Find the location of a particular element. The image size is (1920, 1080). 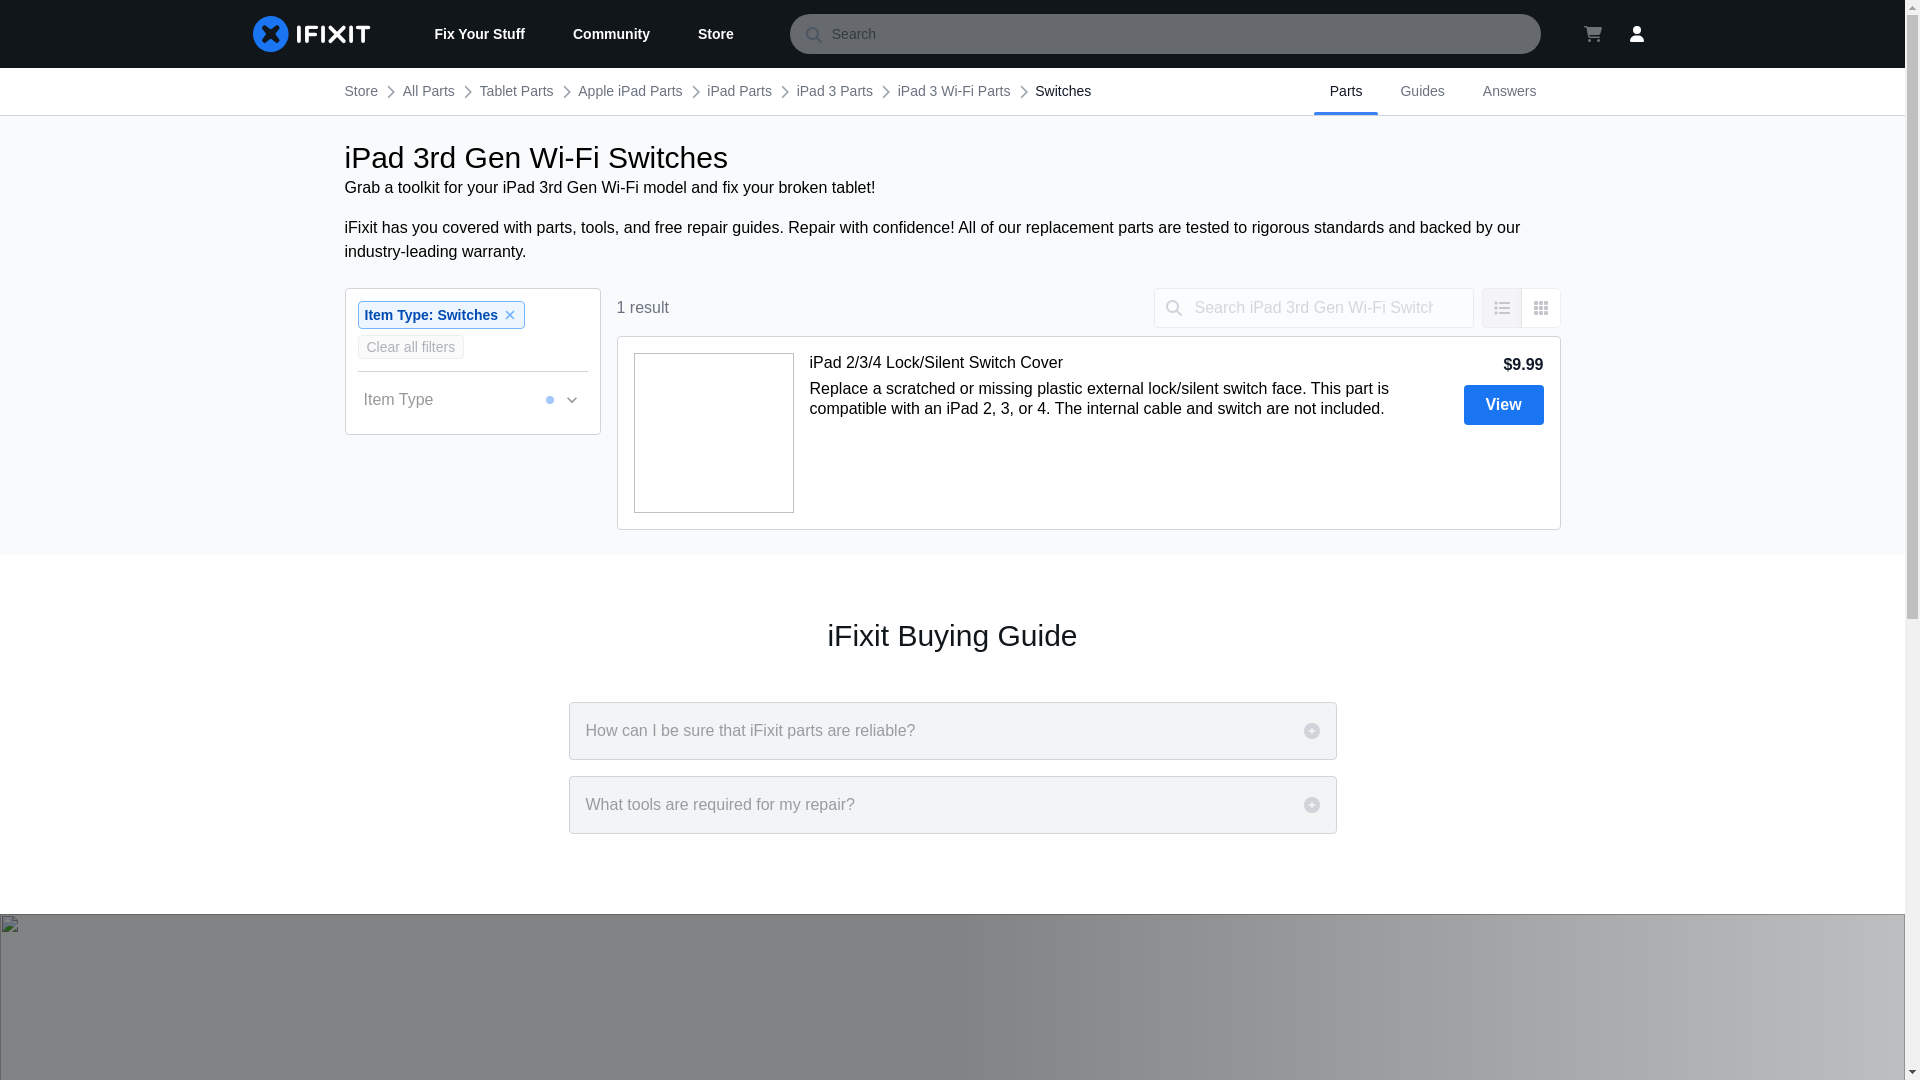

iPad 3 Parts is located at coordinates (834, 91).